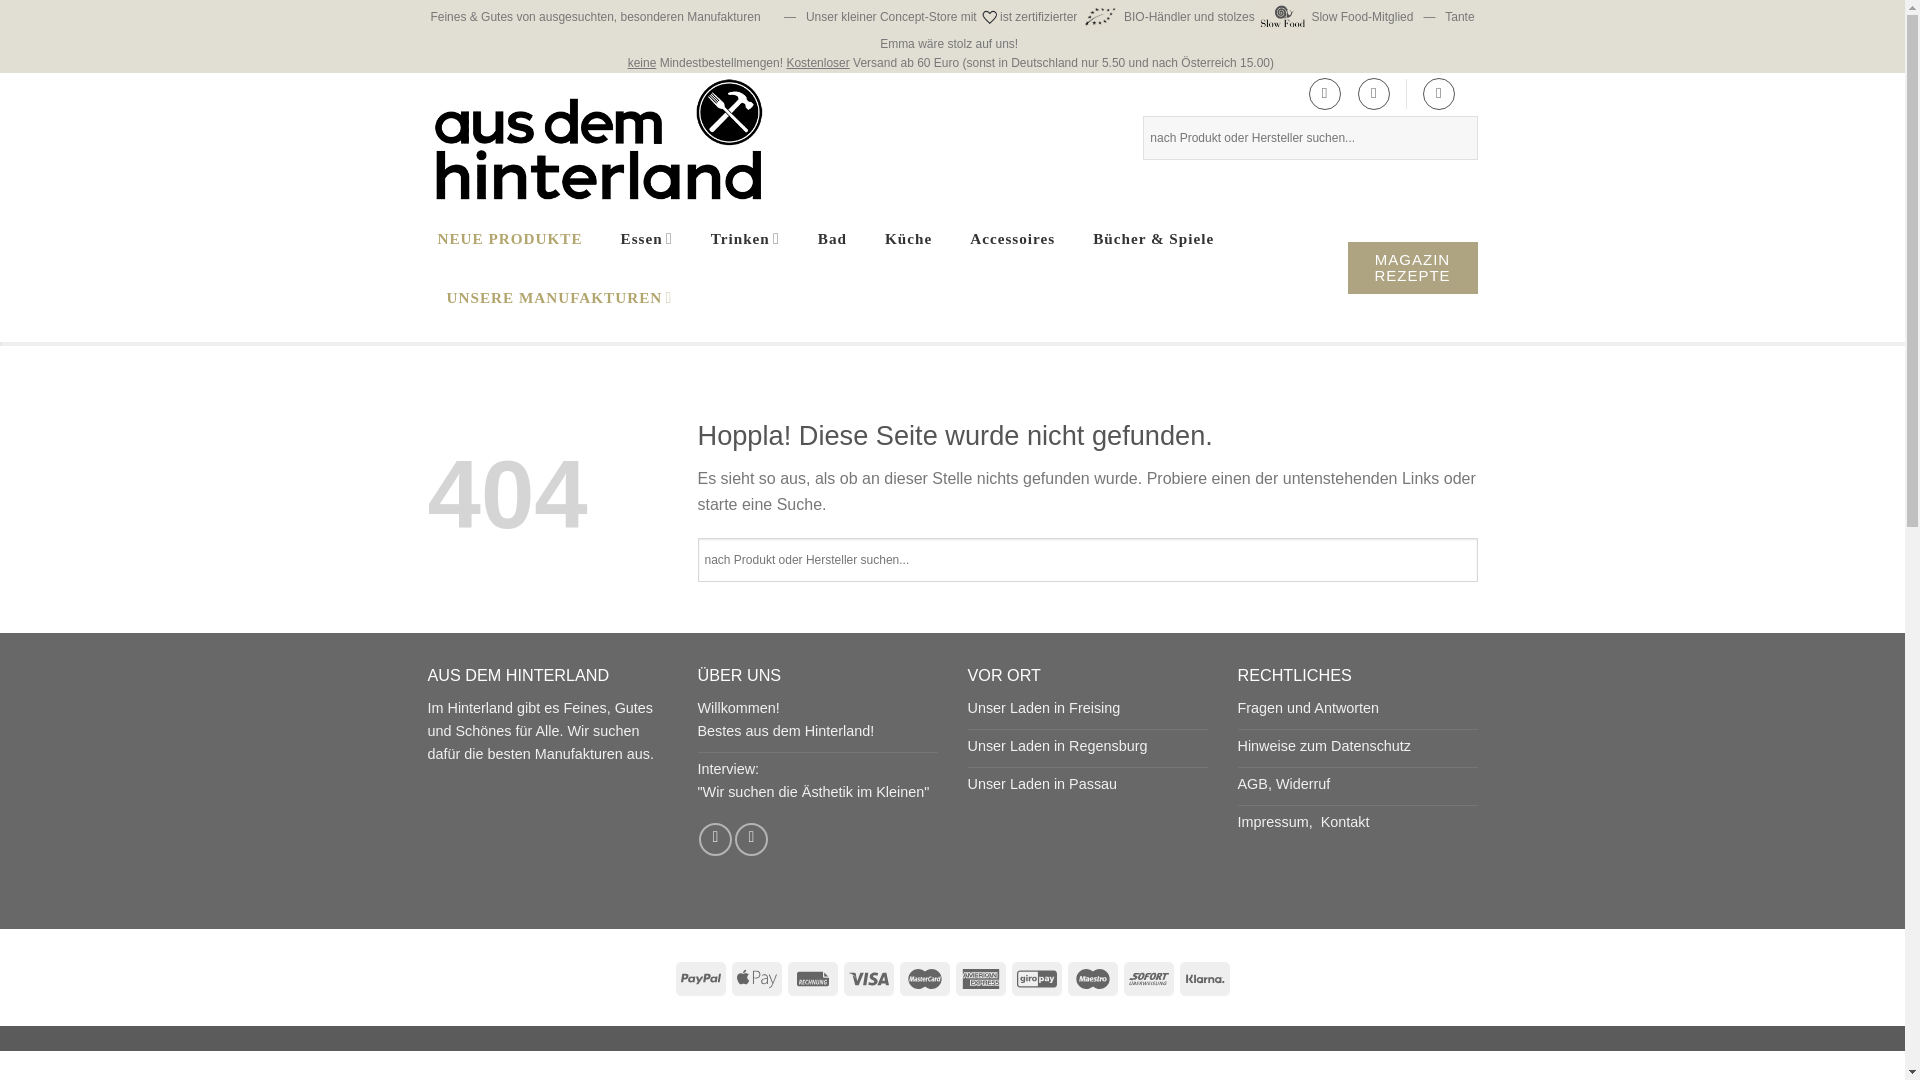 The height and width of the screenshot is (1080, 1920). I want to click on Accessoires, so click(1012, 238).